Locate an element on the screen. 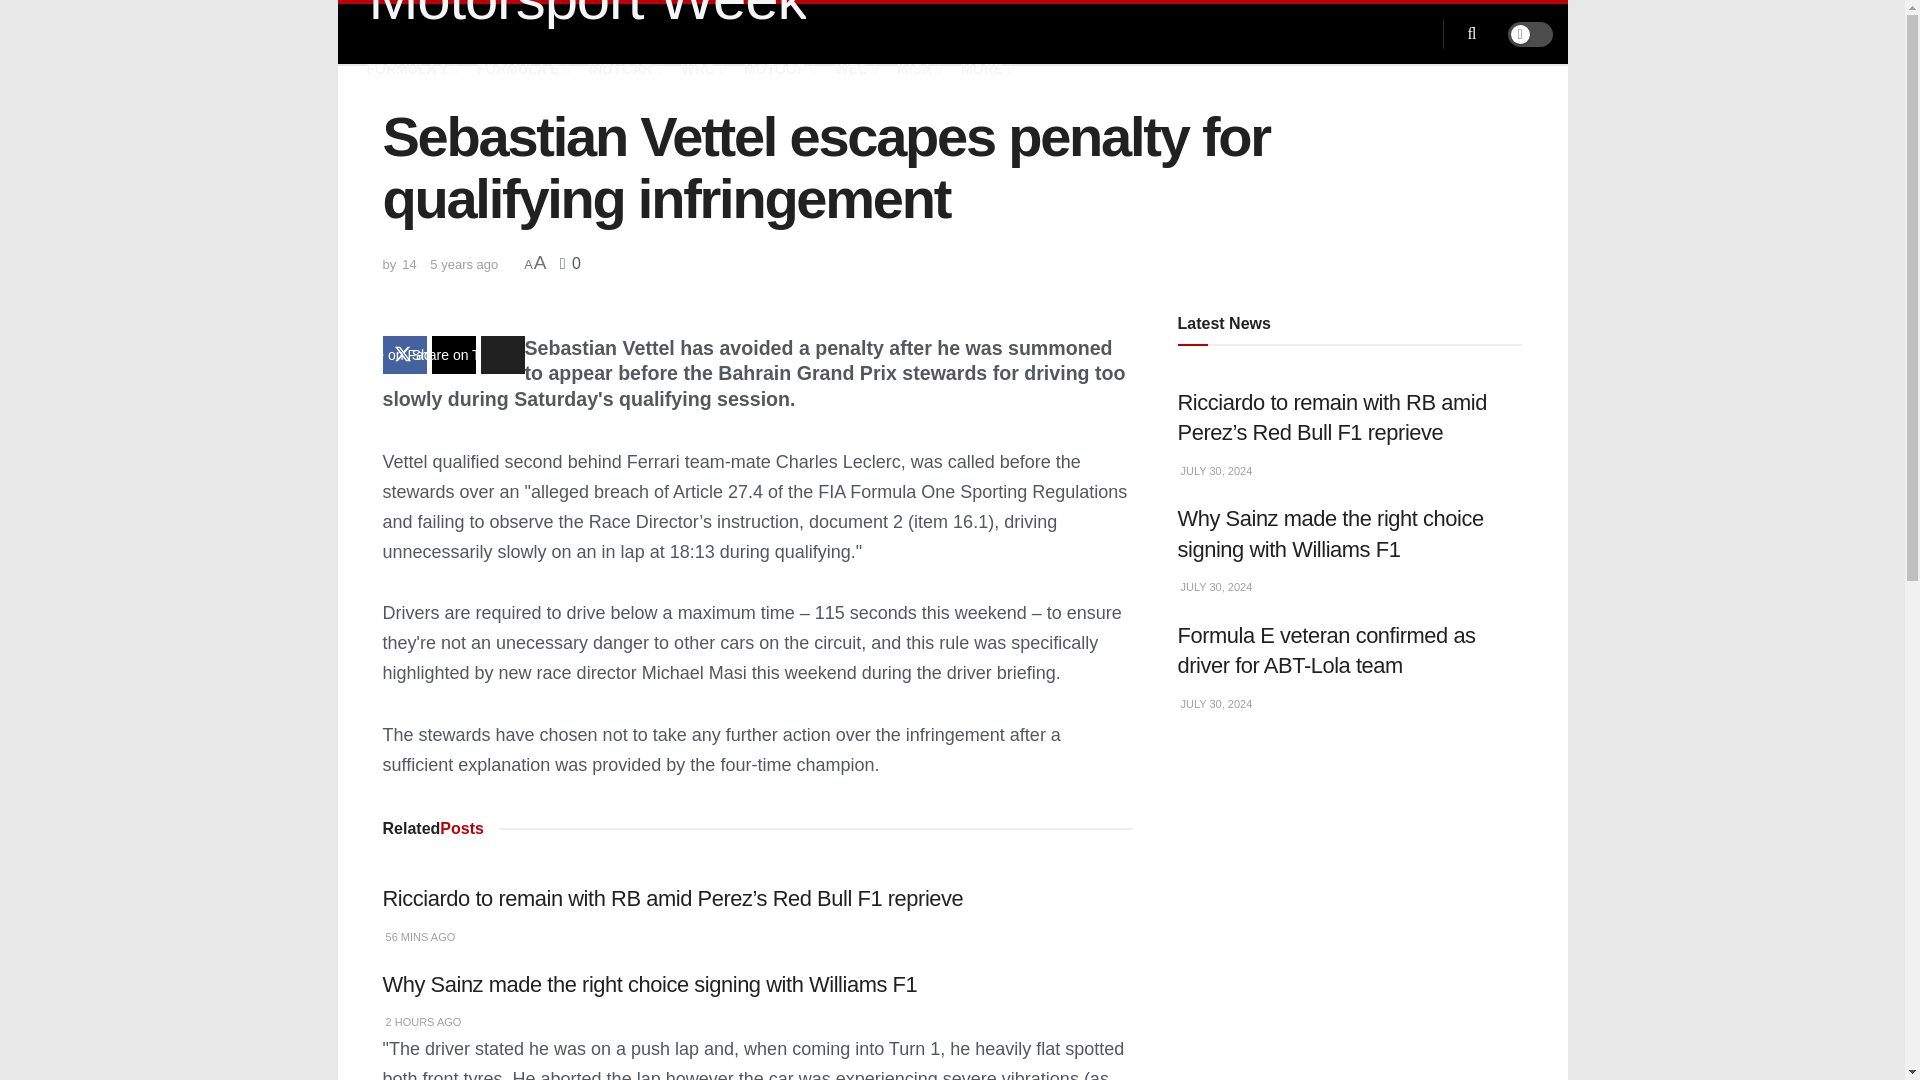  MORE is located at coordinates (985, 69).